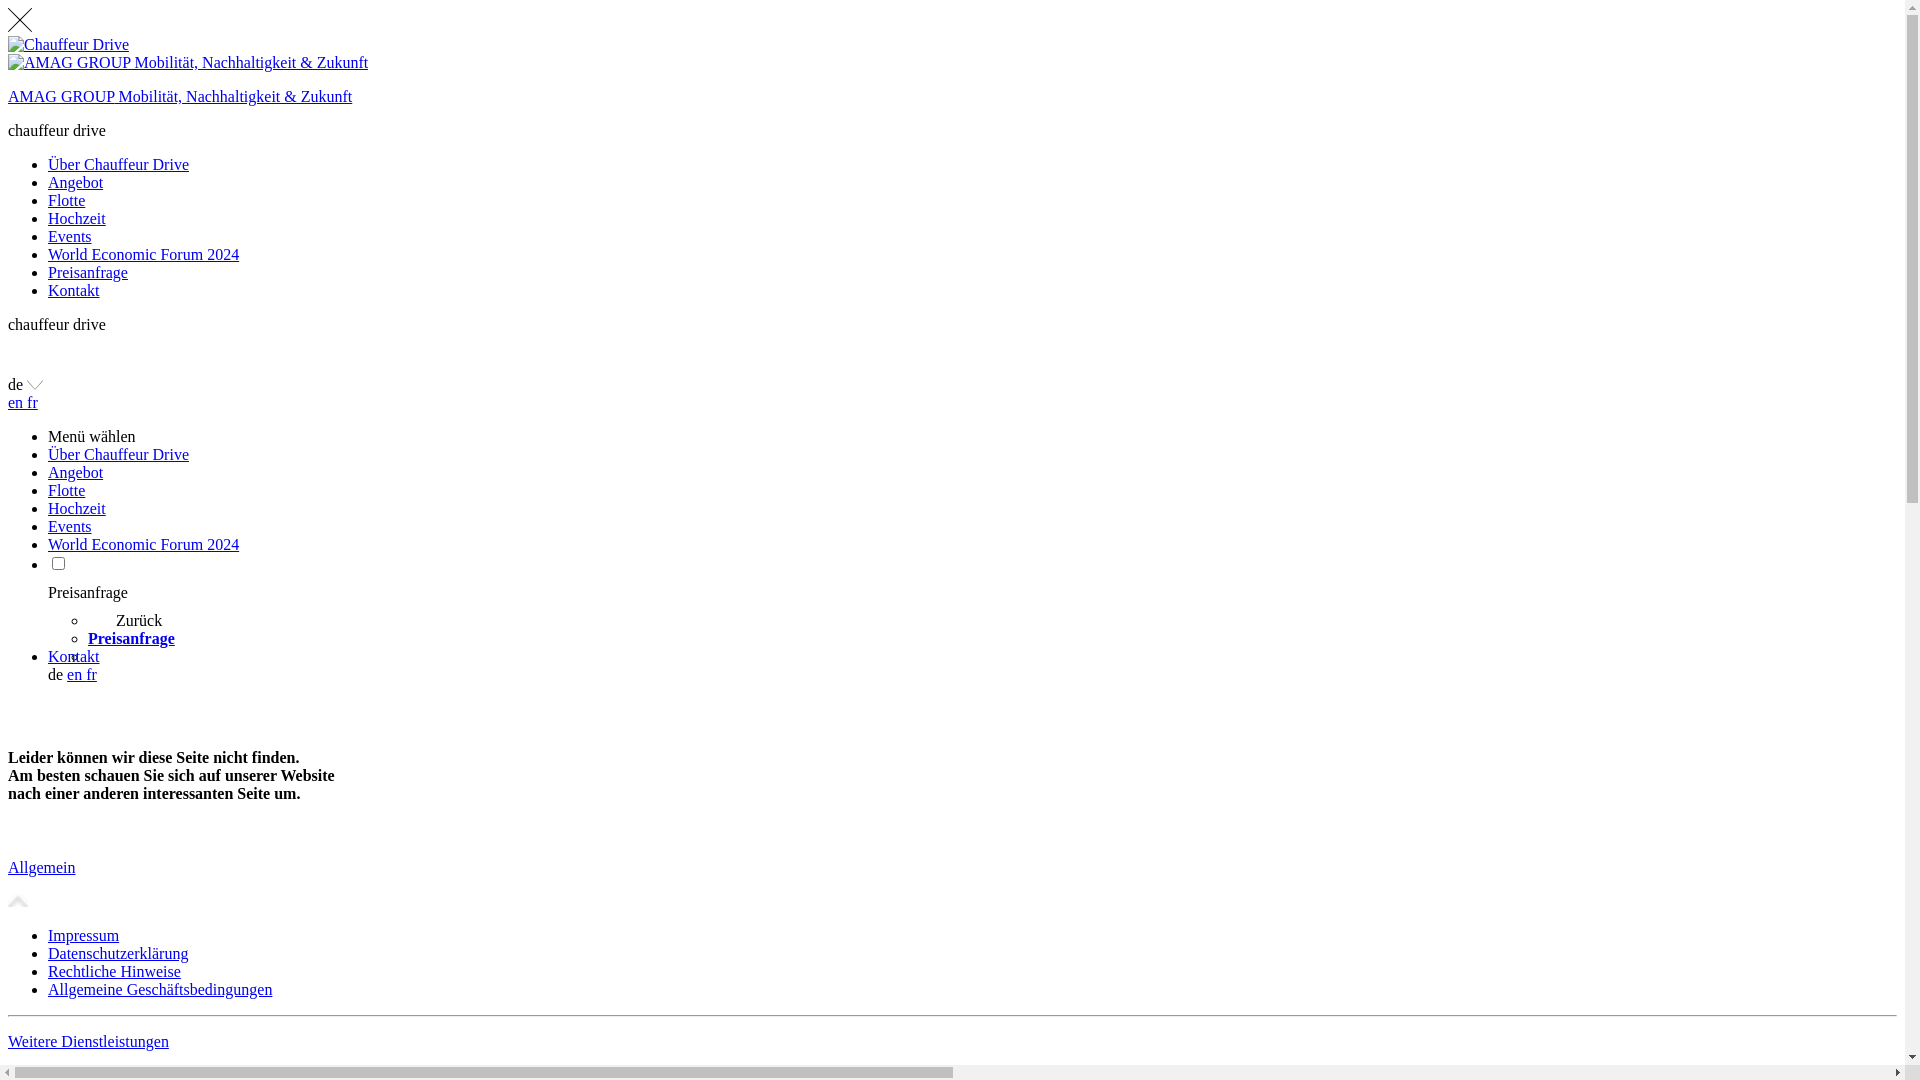  What do you see at coordinates (76, 182) in the screenshot?
I see `Angebot` at bounding box center [76, 182].